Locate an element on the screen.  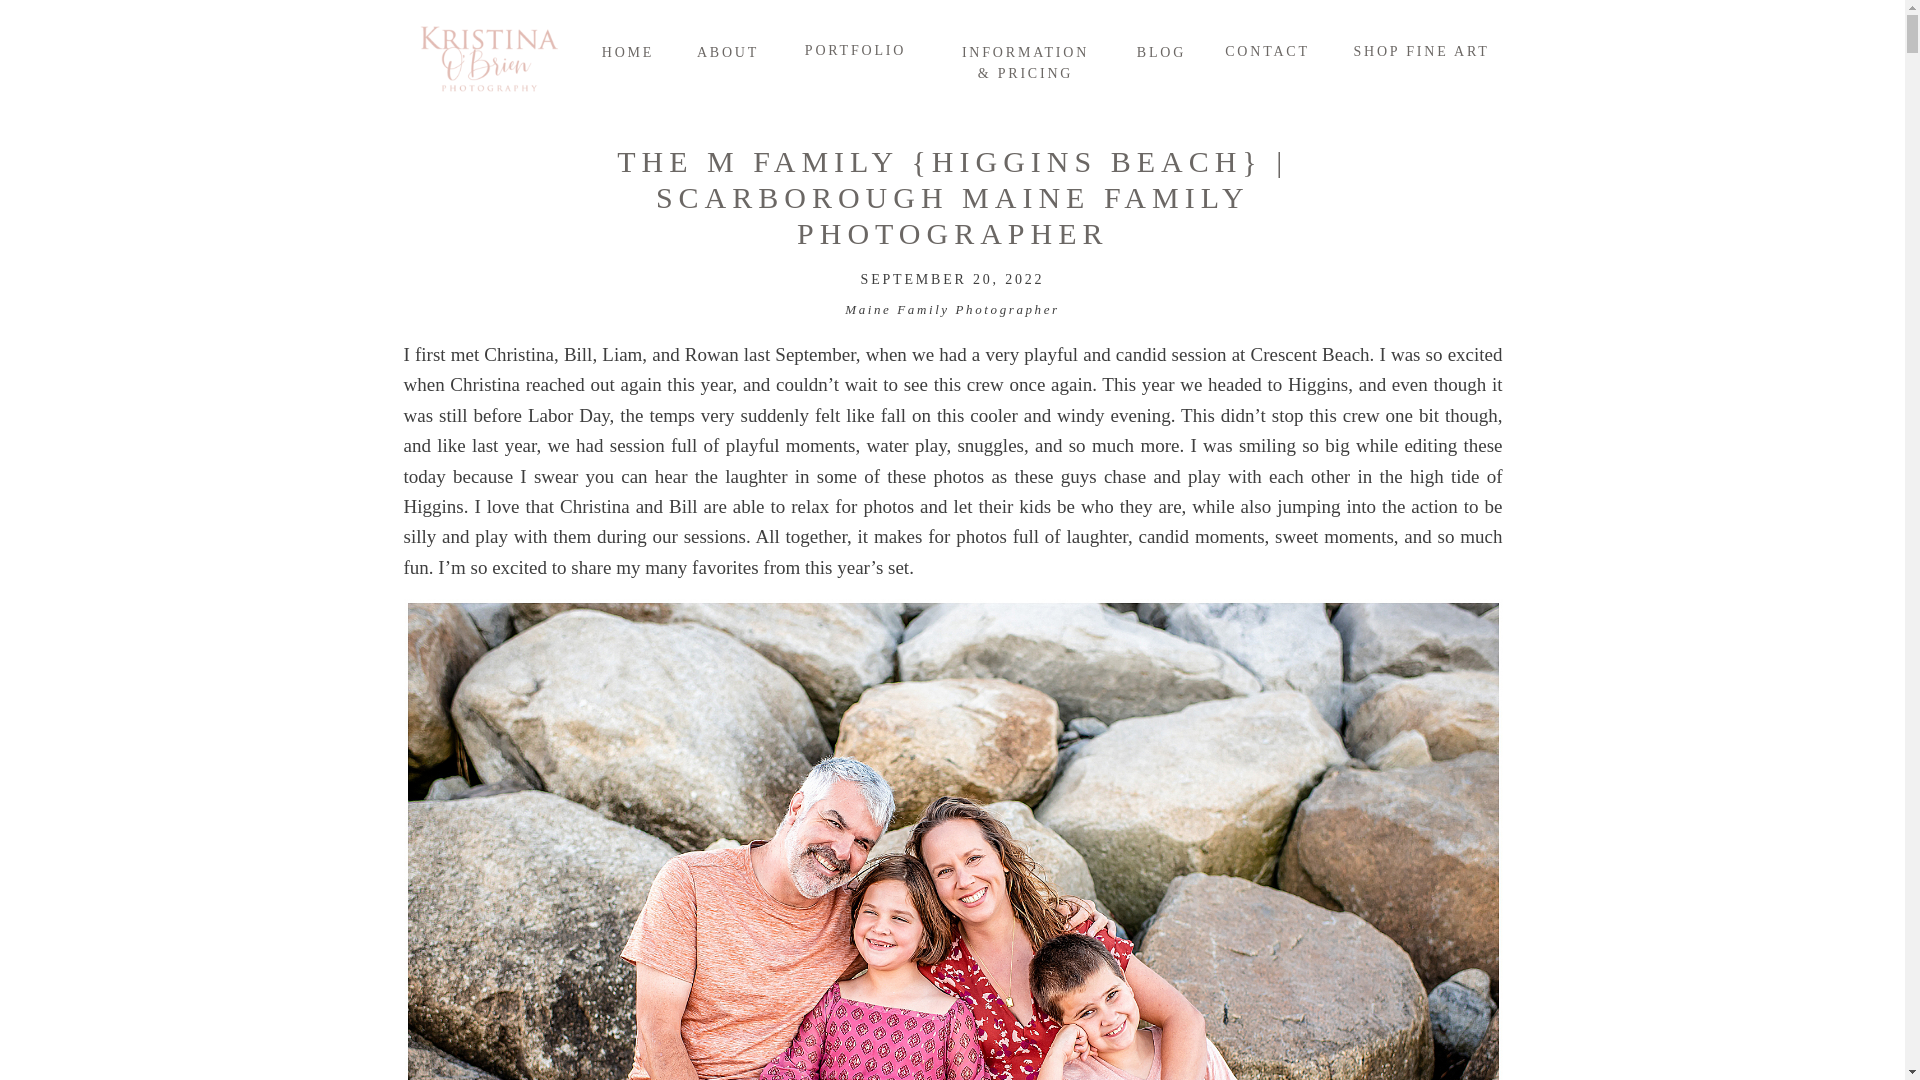
BLOG is located at coordinates (1161, 51).